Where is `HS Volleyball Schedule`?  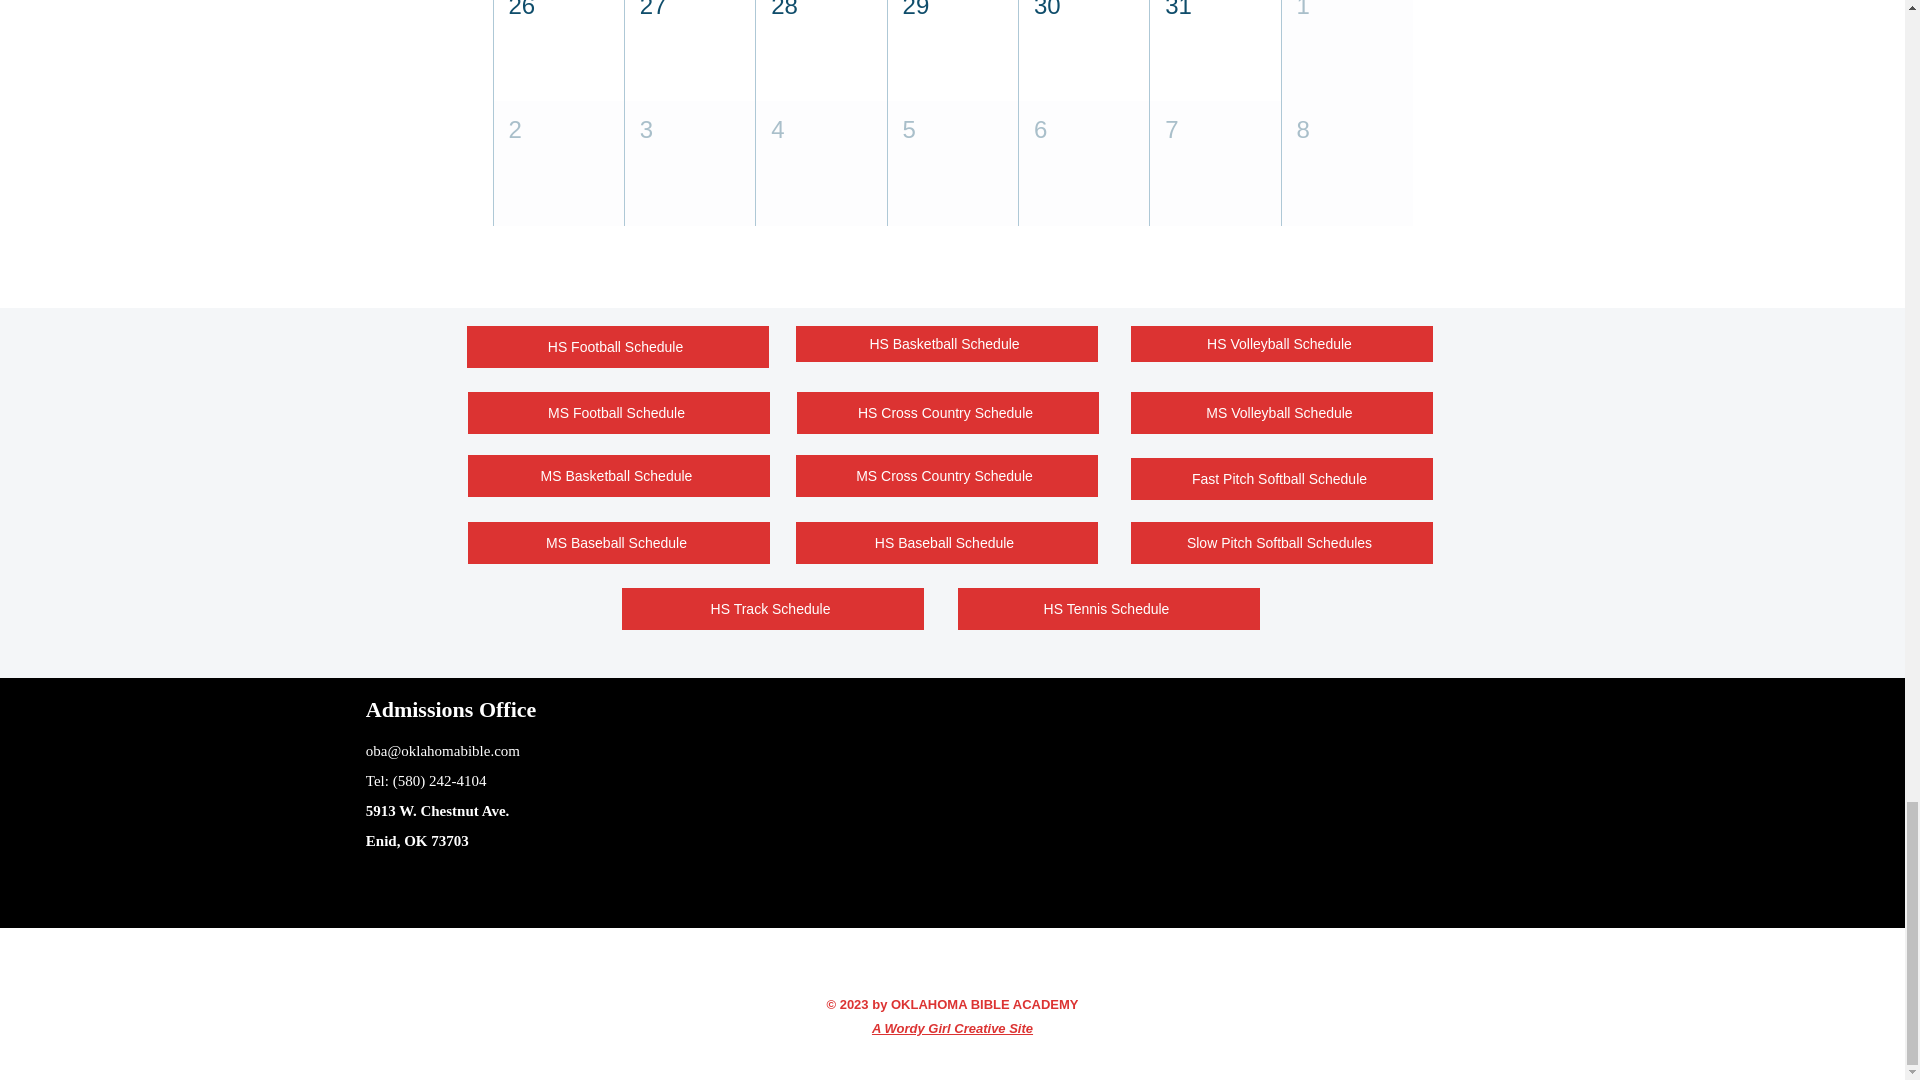
HS Volleyball Schedule is located at coordinates (1281, 344).